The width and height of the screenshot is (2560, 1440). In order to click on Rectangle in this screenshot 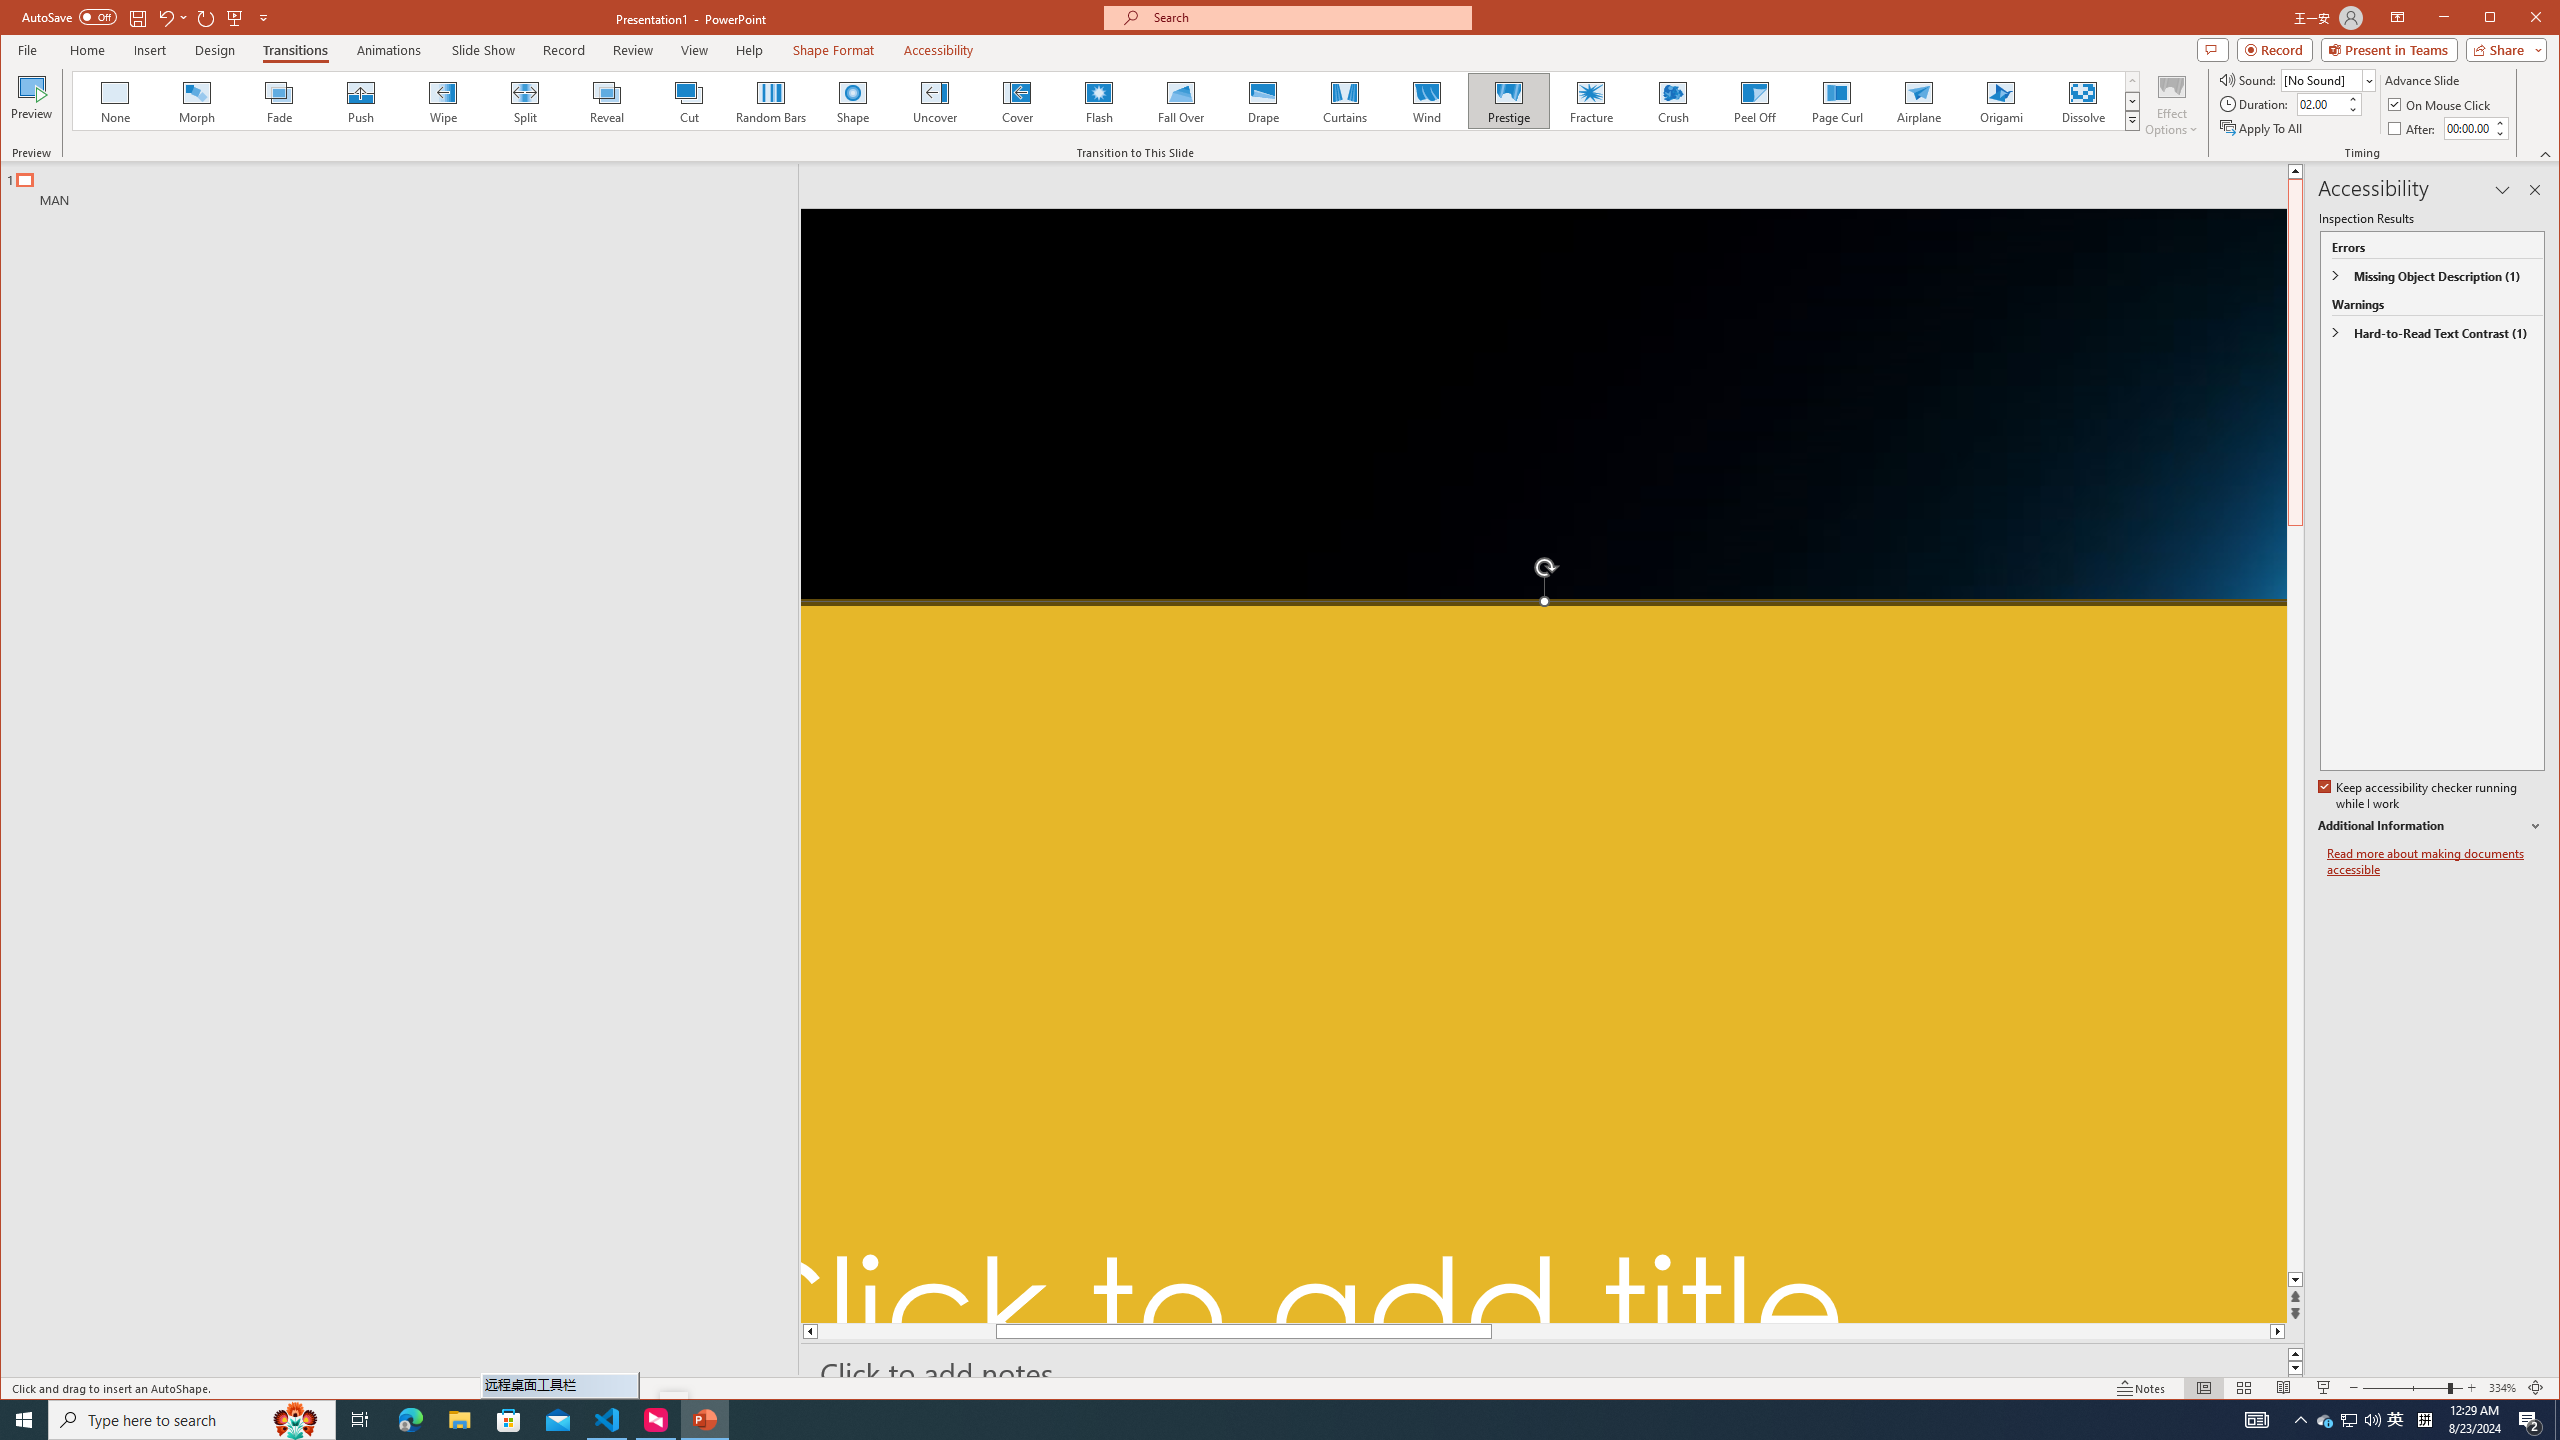, I will do `click(389, 768)`.